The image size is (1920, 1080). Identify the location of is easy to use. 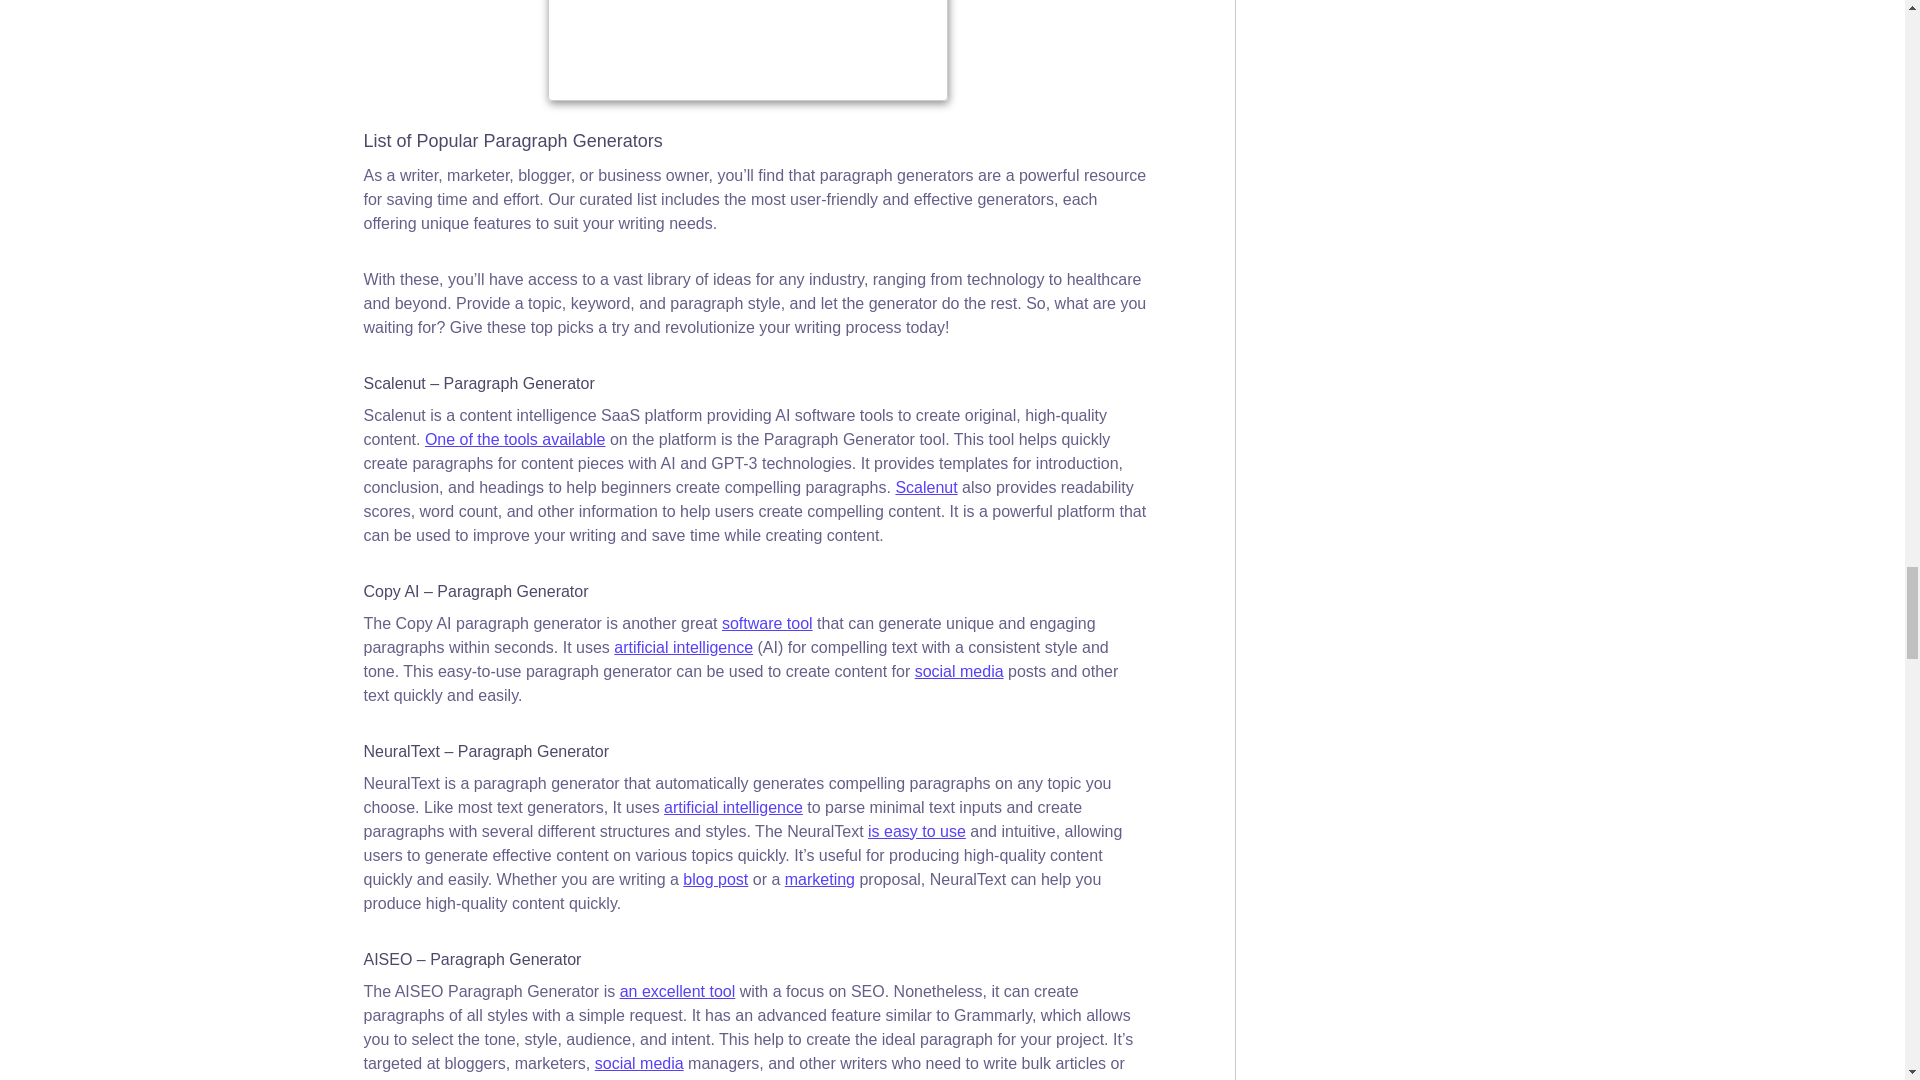
(916, 831).